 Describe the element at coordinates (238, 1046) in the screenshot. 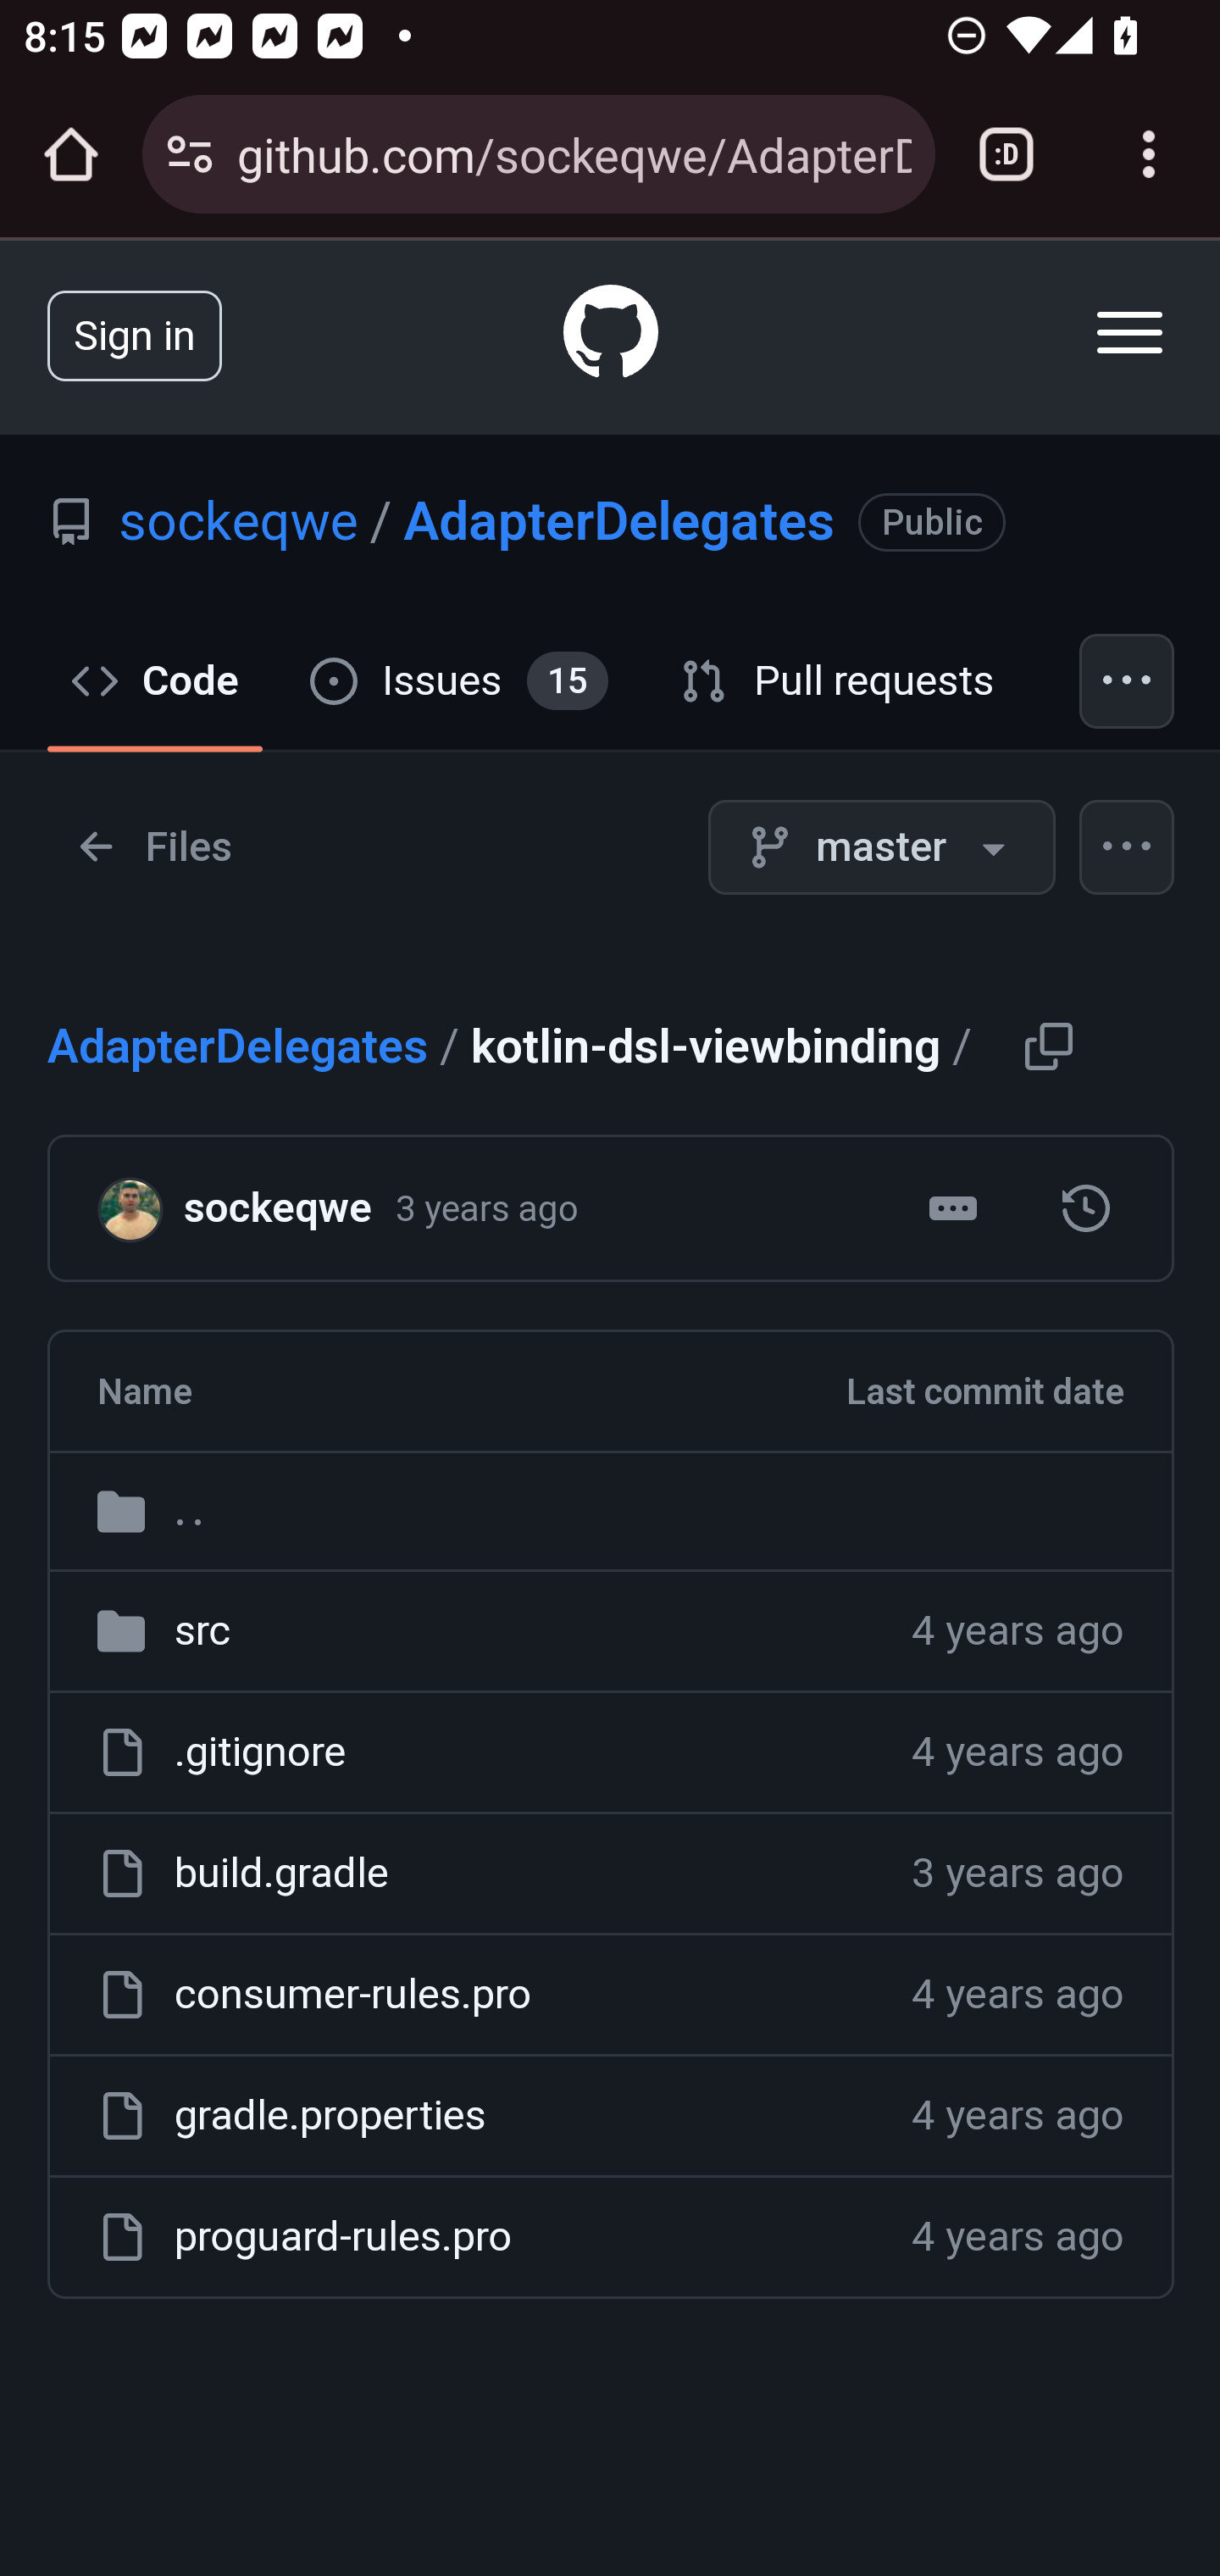

I see `AdapterDelegates` at that location.